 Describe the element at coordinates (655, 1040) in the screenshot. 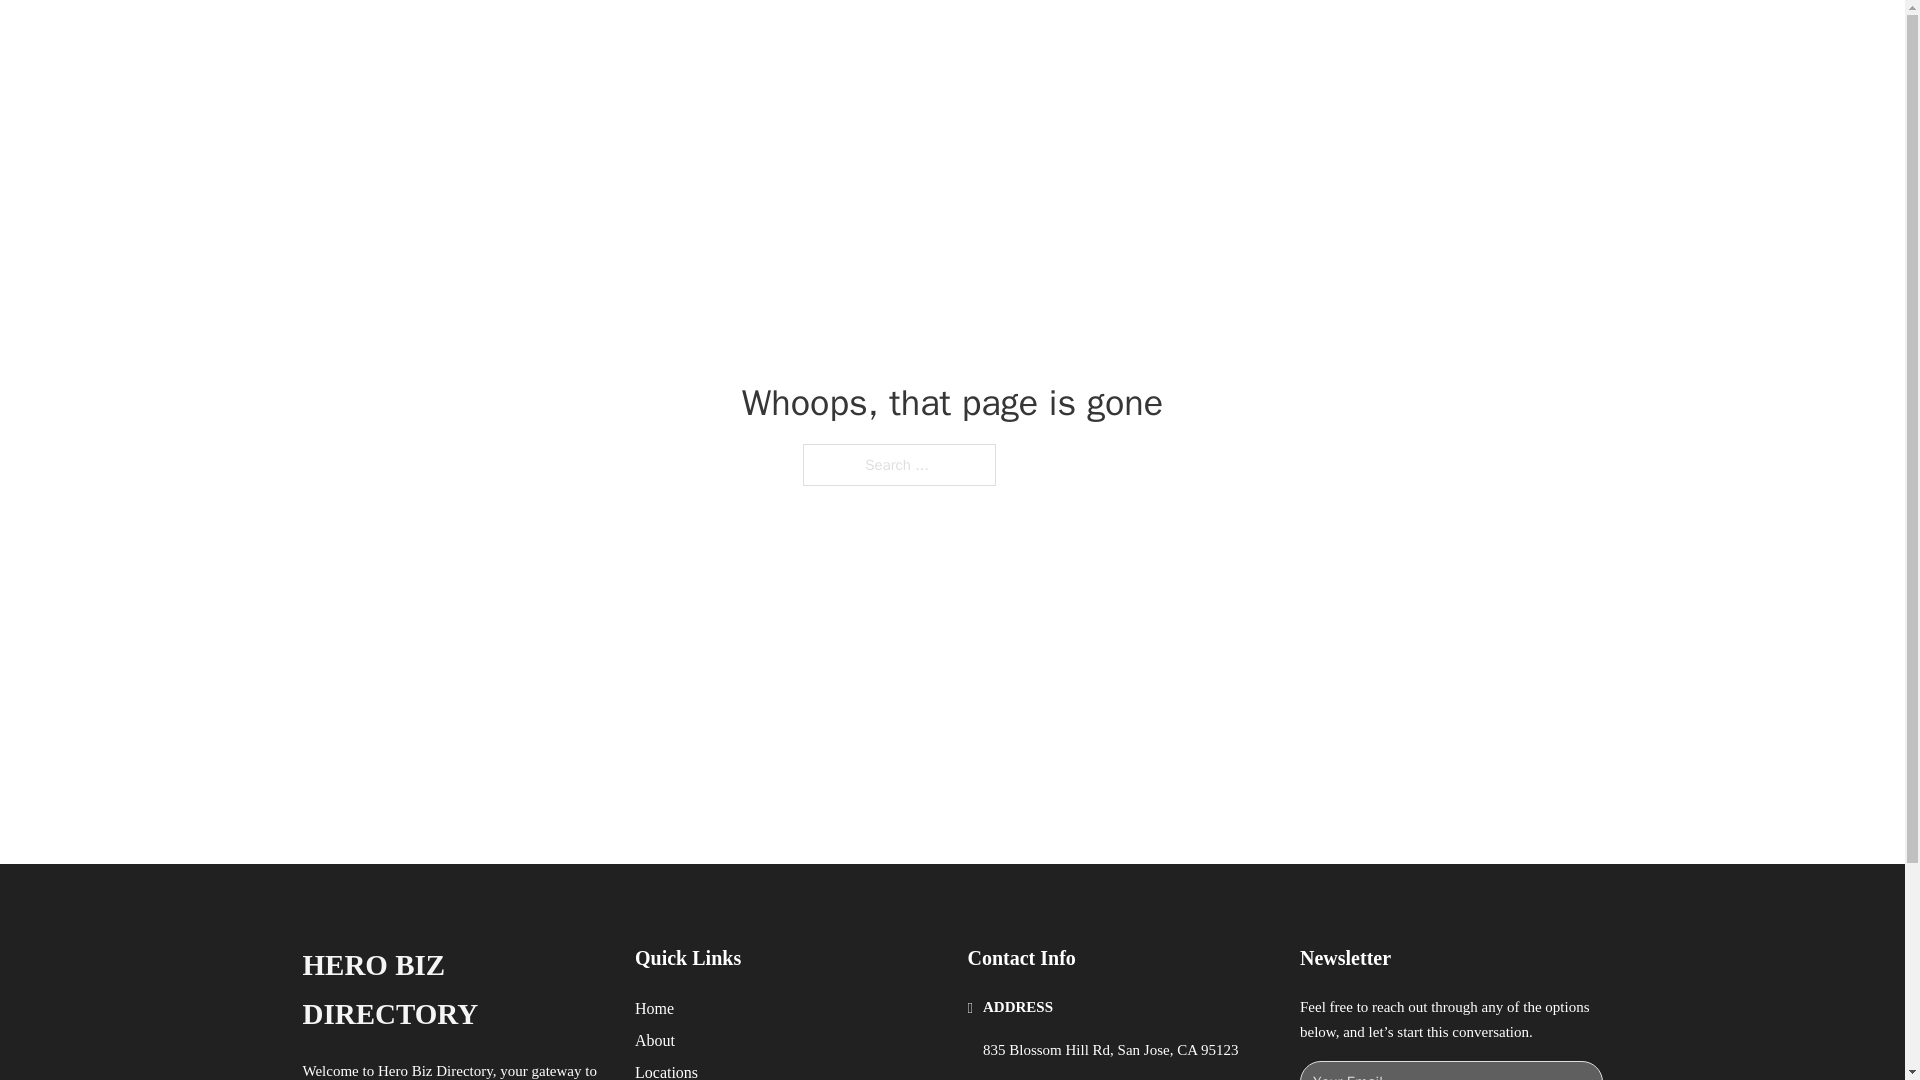

I see `About` at that location.